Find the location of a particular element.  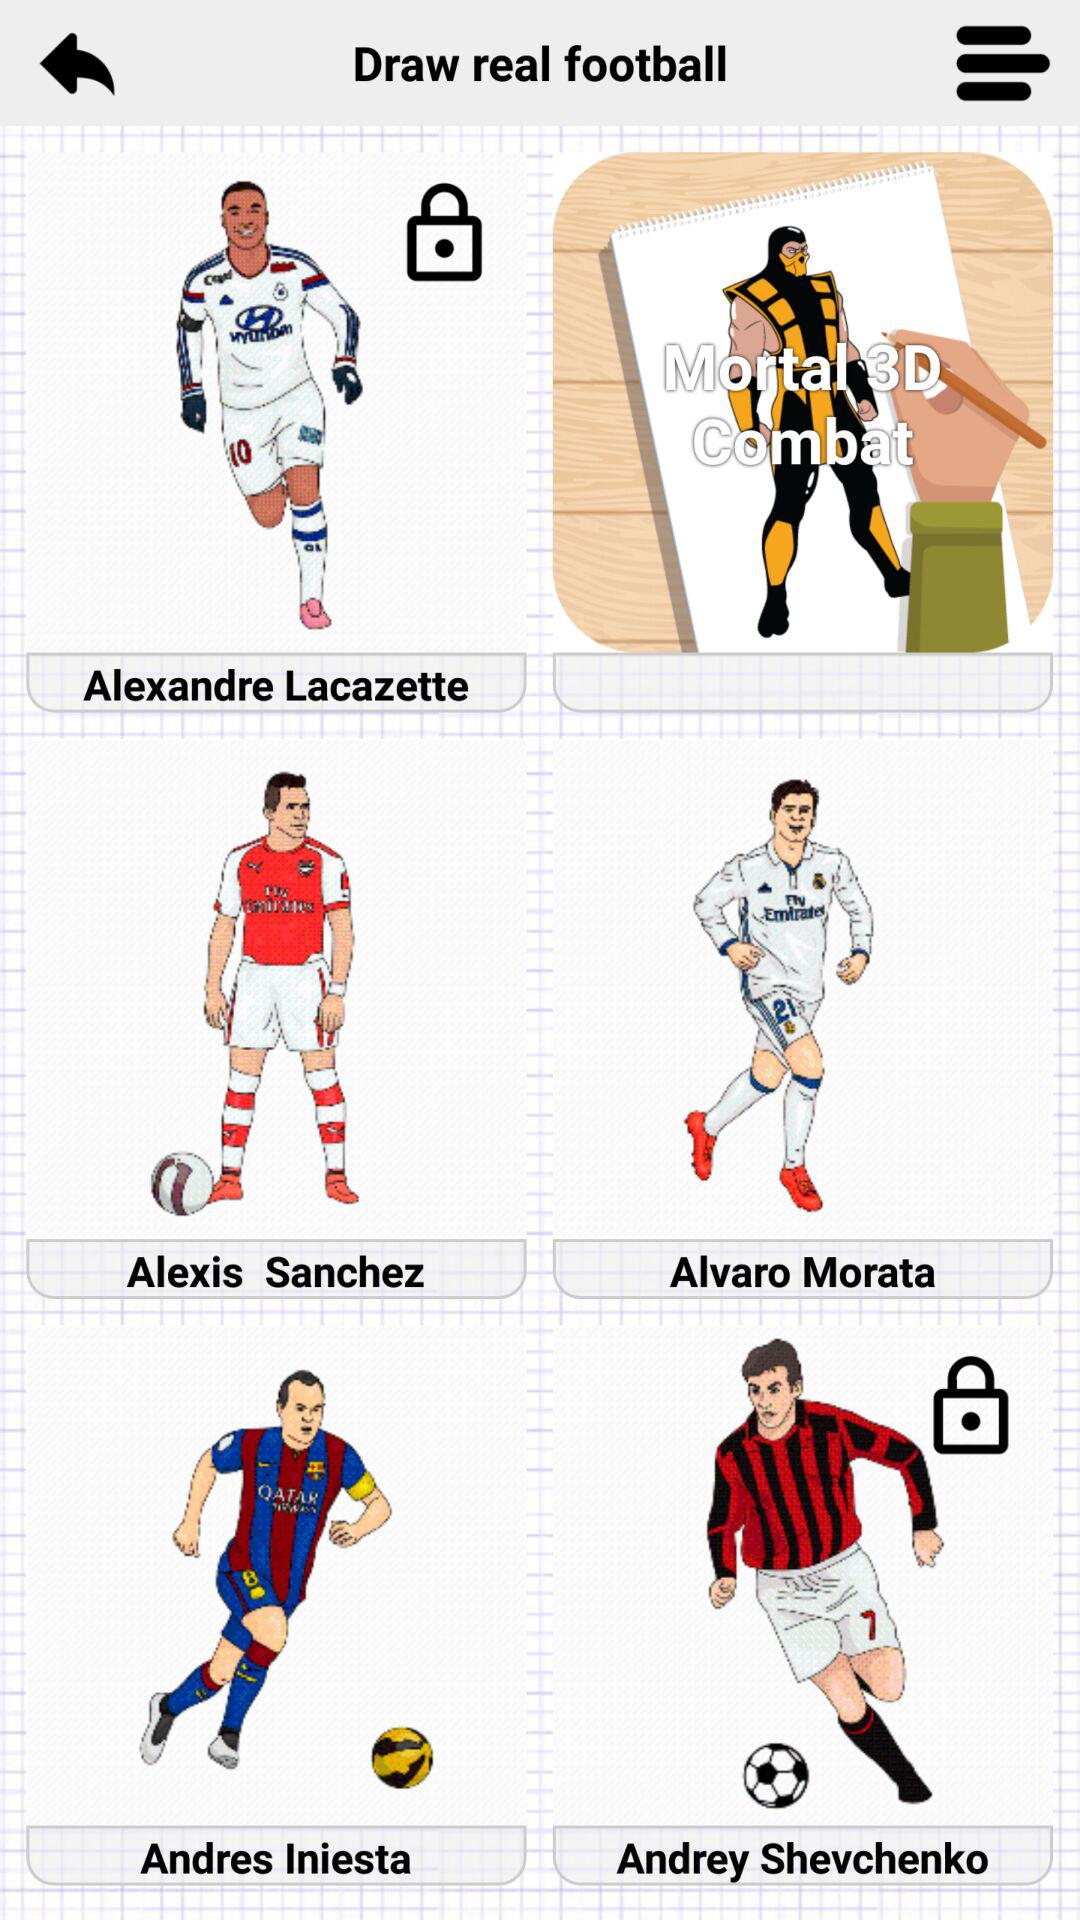

menu button is located at coordinates (1003, 63).